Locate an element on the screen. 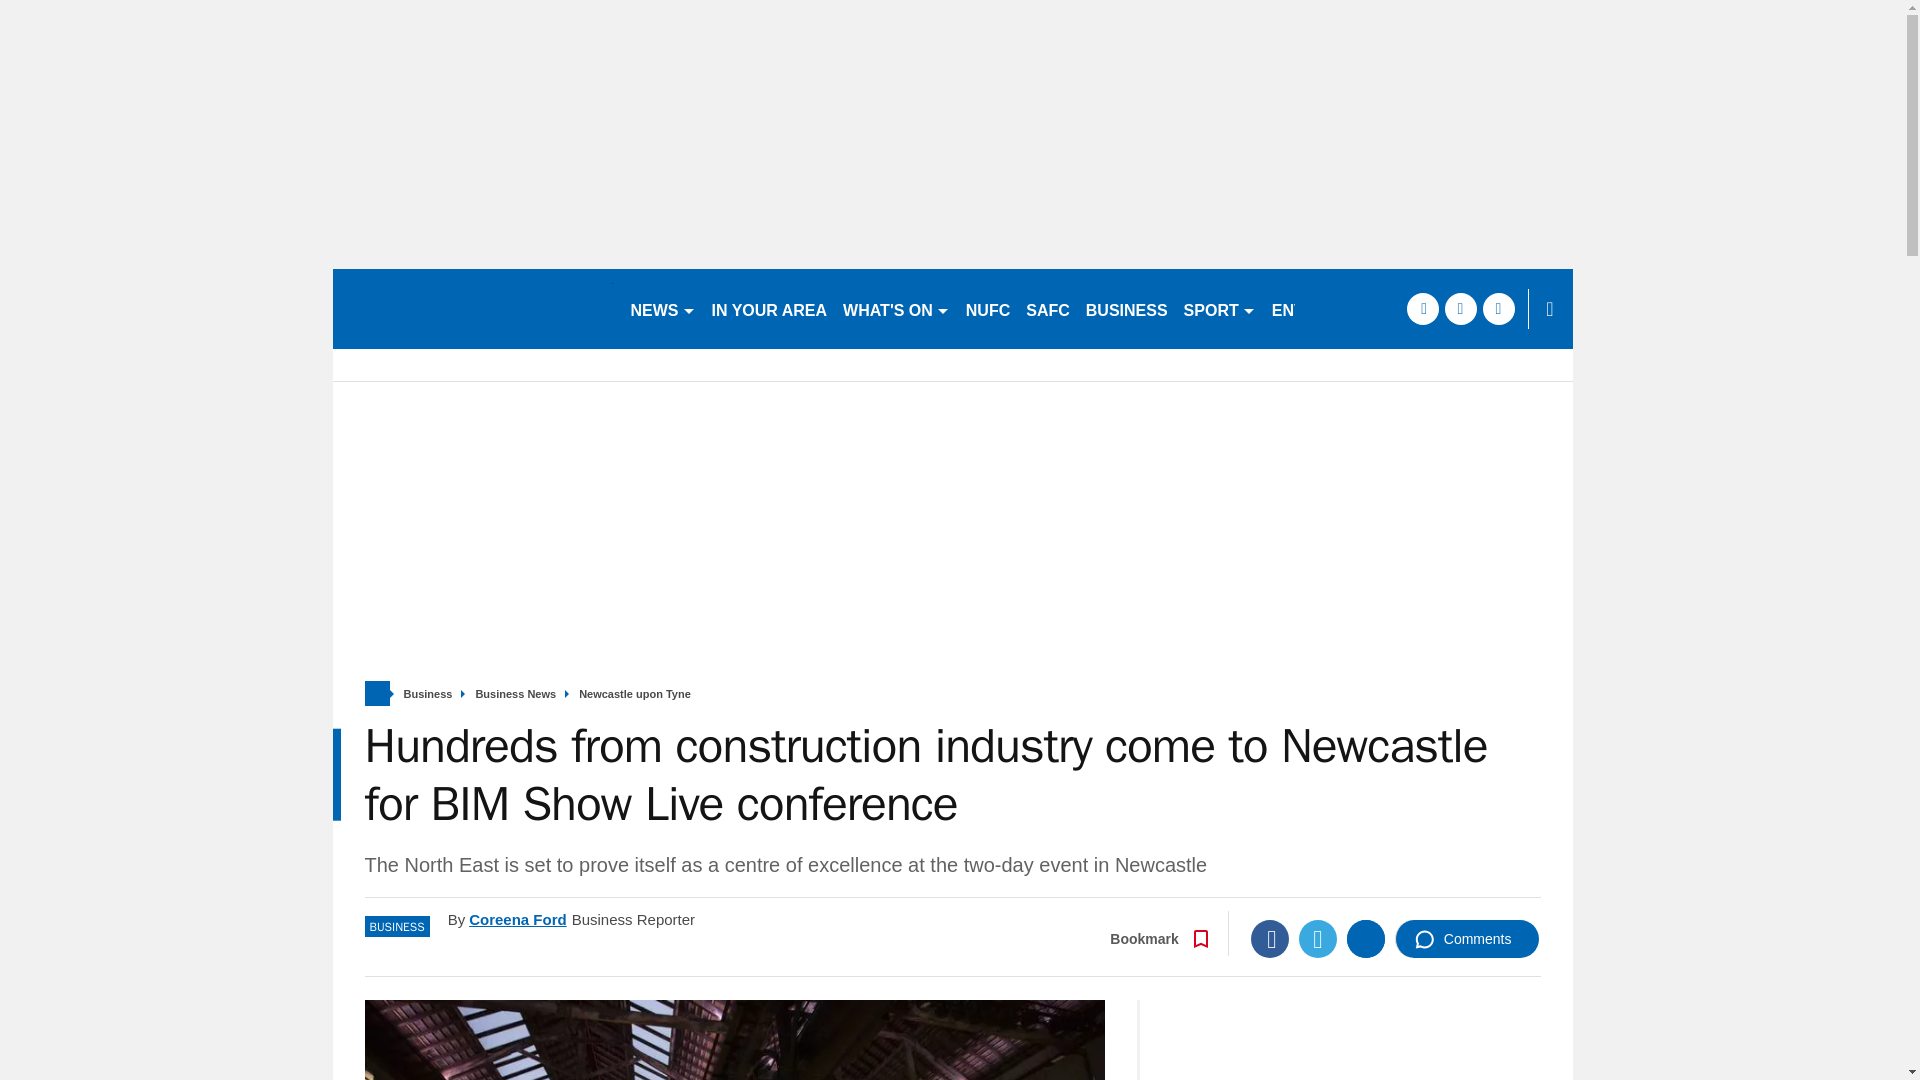 This screenshot has width=1920, height=1080. facebook is located at coordinates (1316, 308).